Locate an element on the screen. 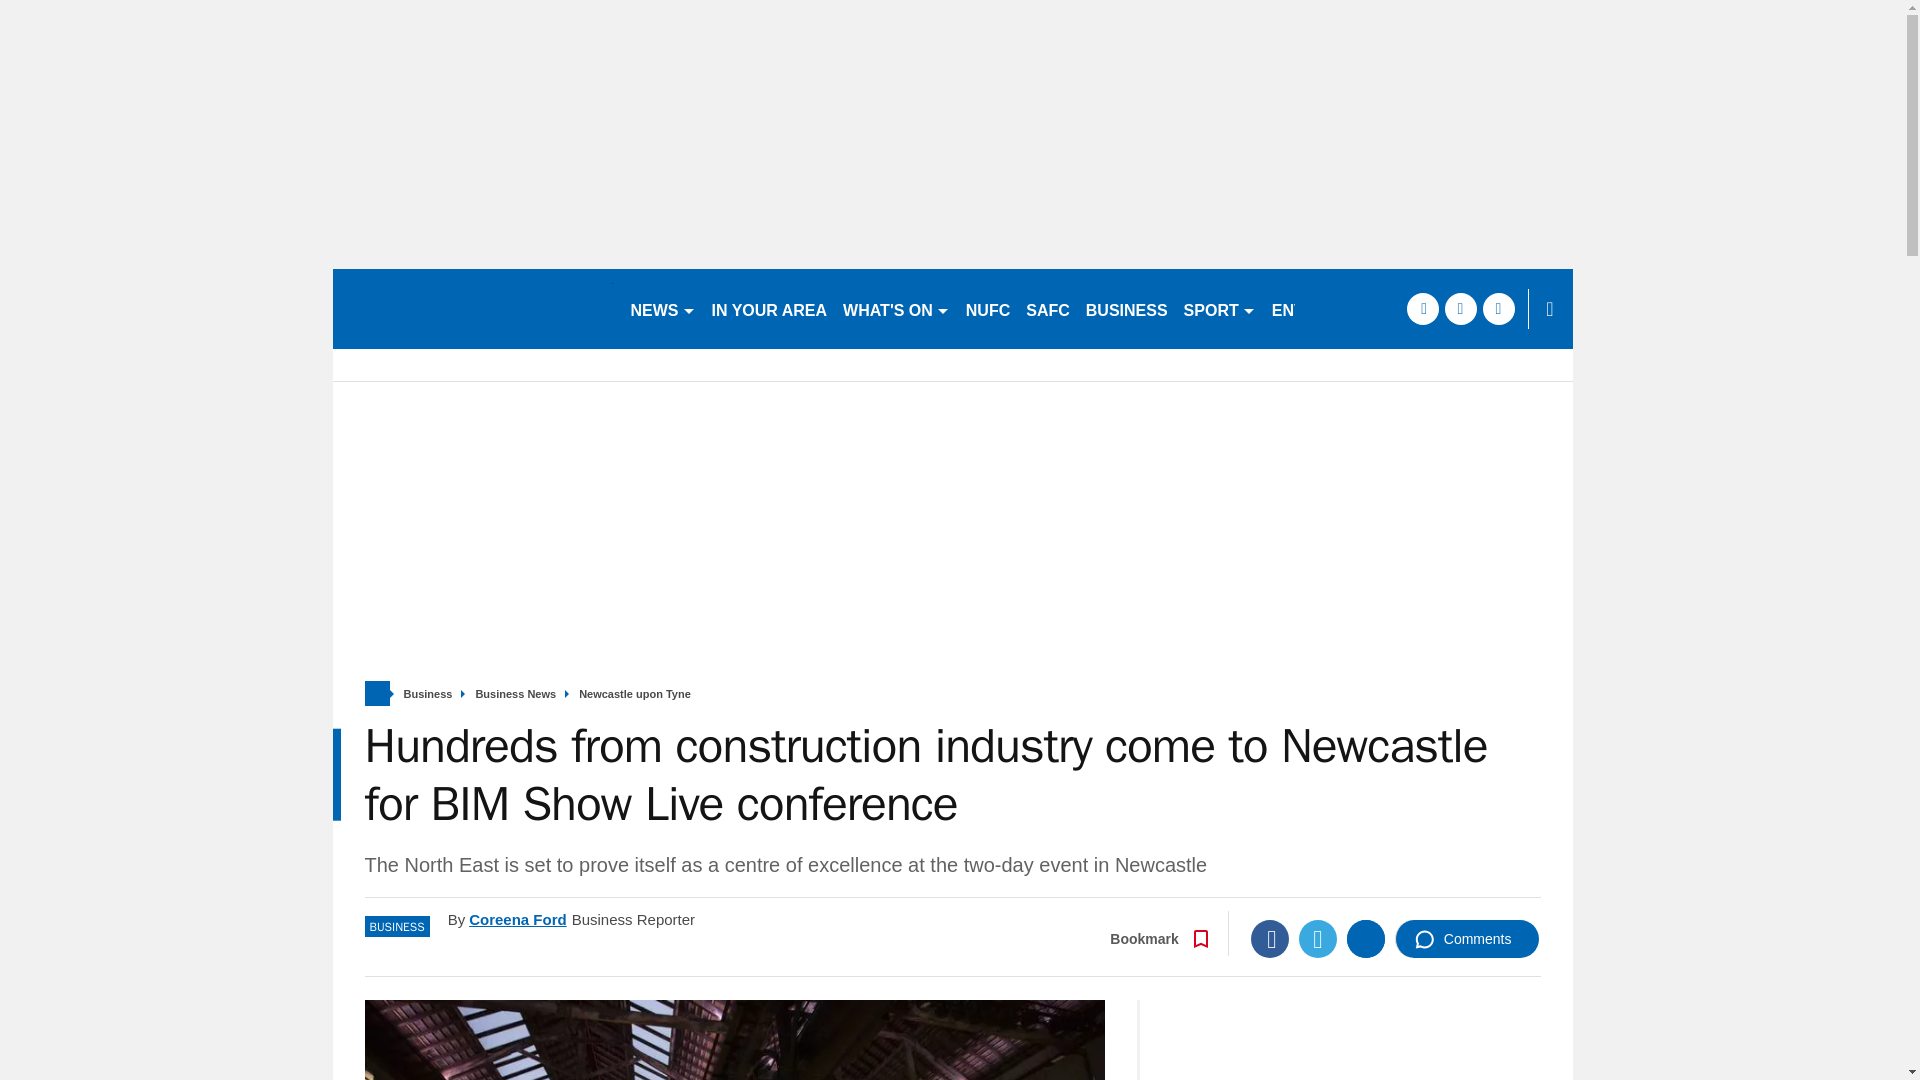 This screenshot has width=1920, height=1080. facebook is located at coordinates (1316, 308).